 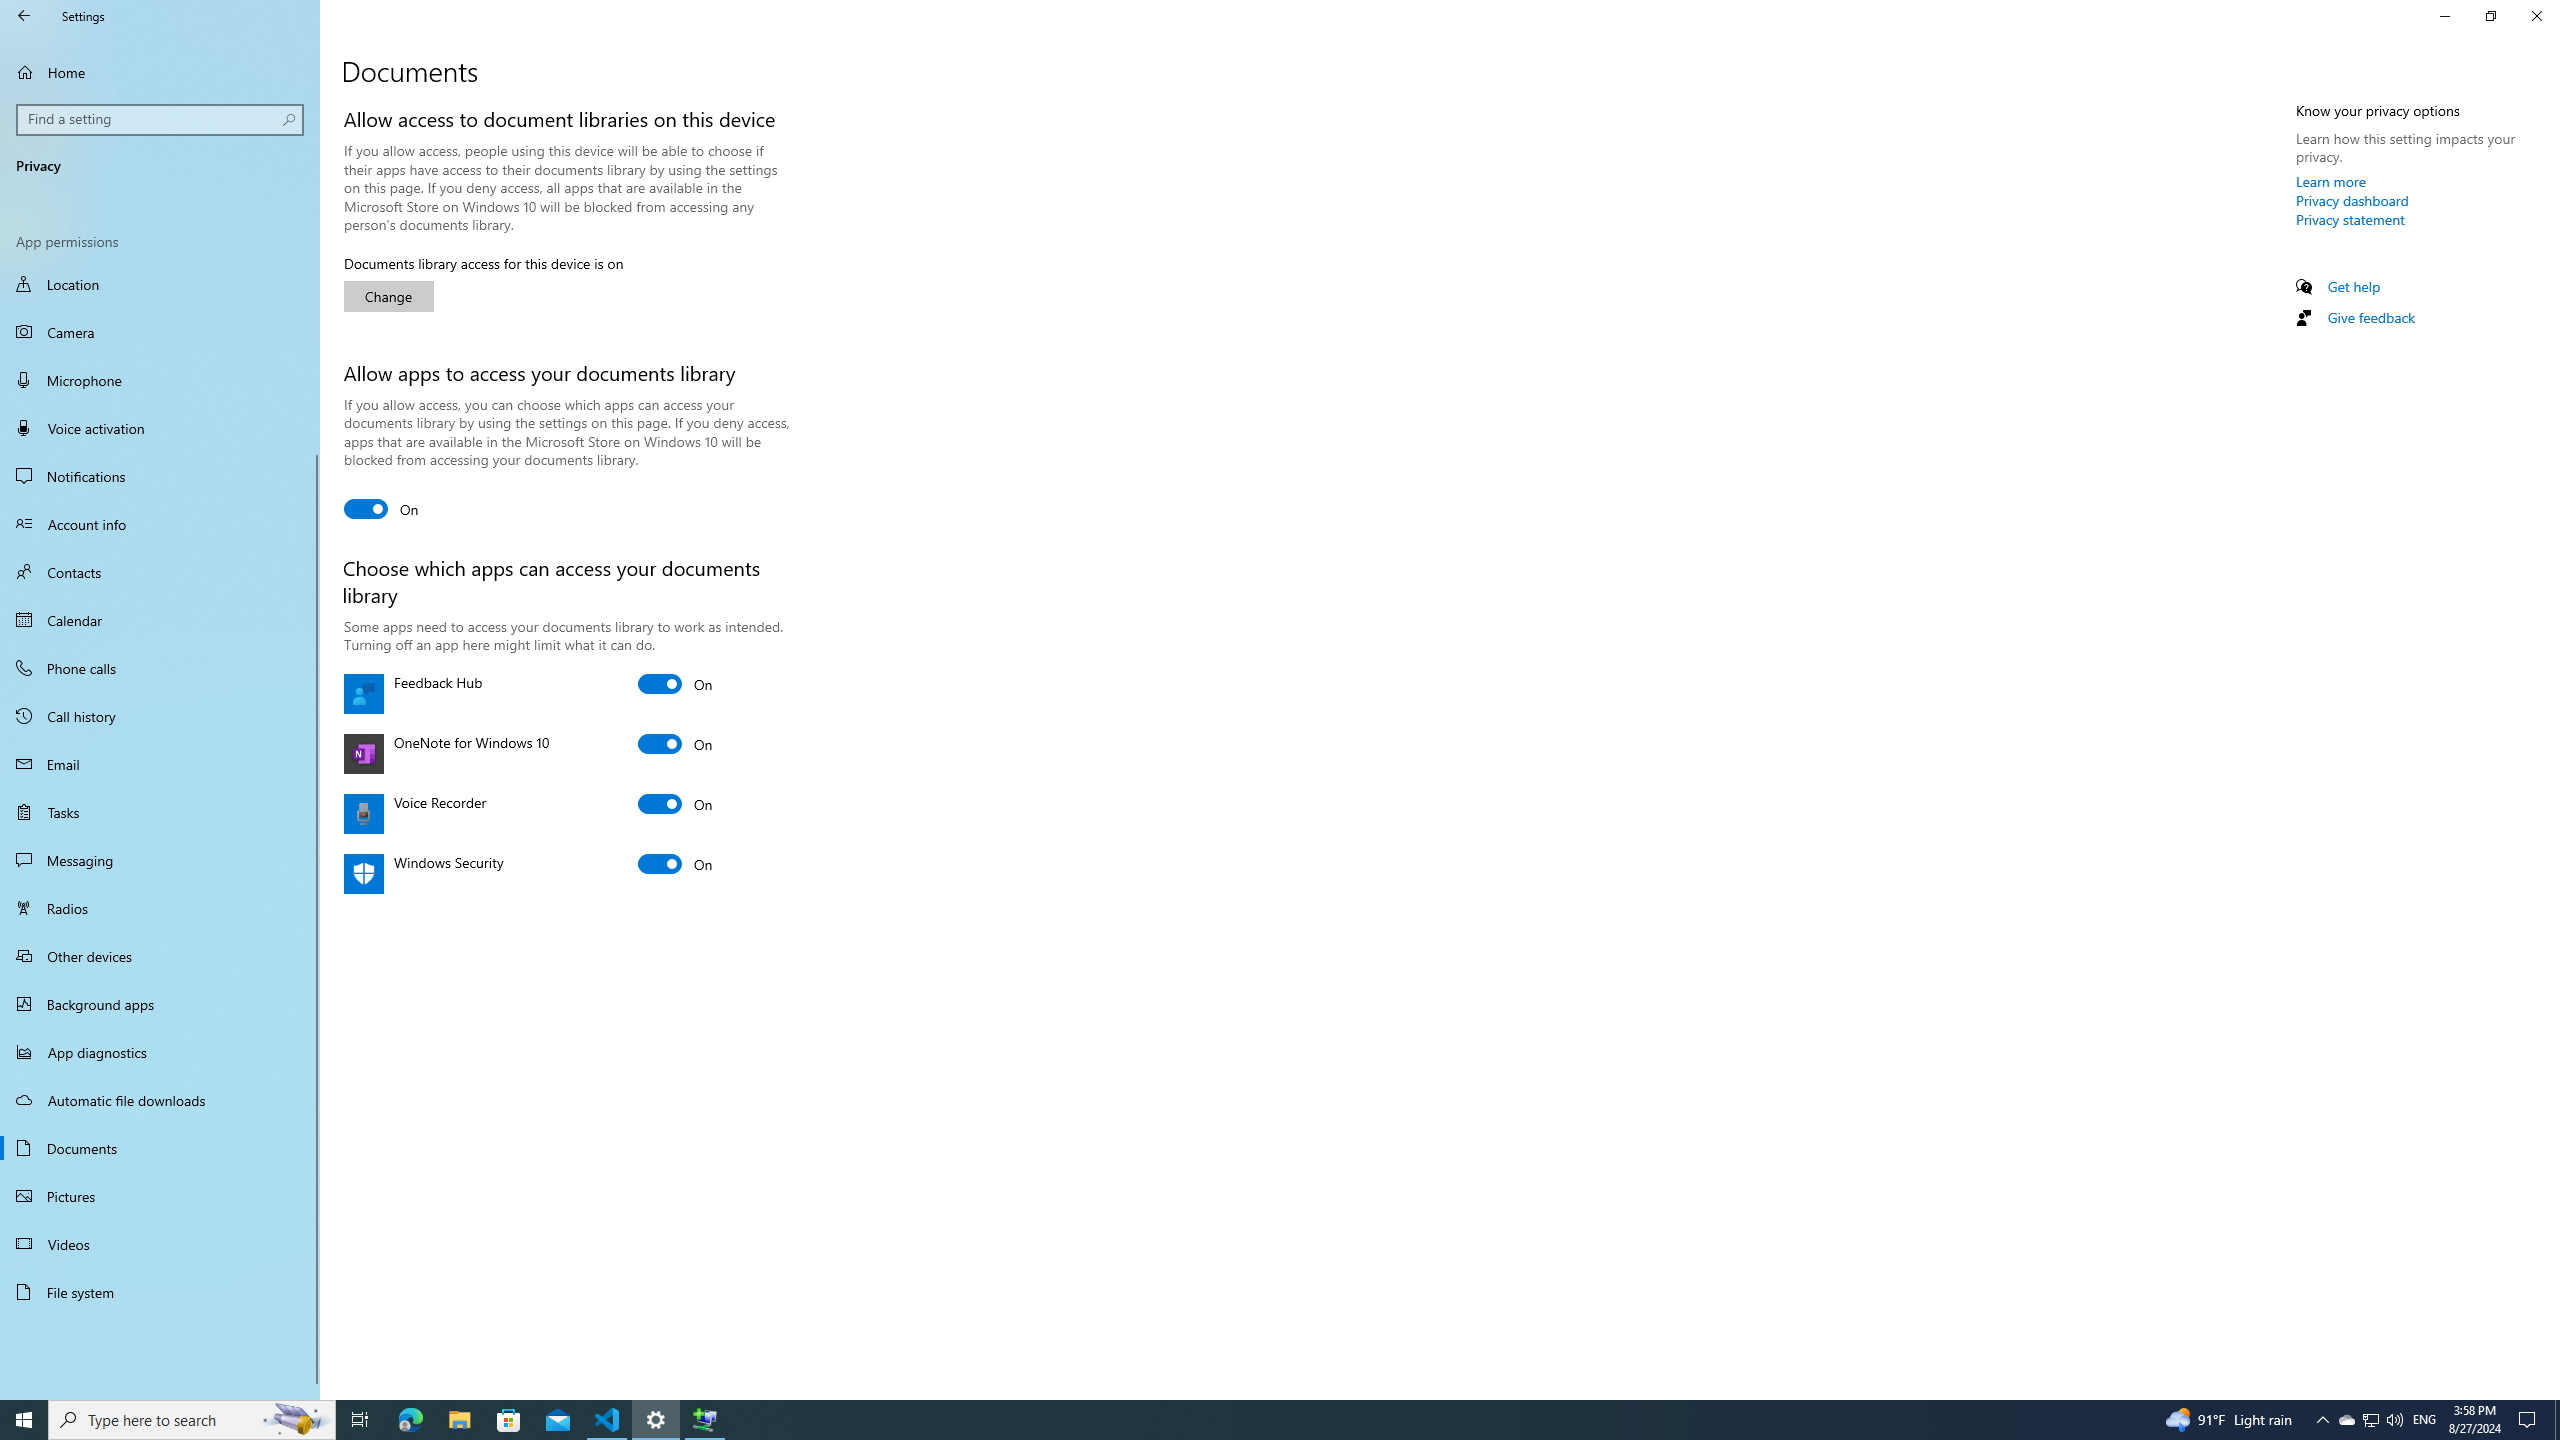 What do you see at coordinates (676, 744) in the screenshot?
I see `OneNote for Windows 10` at bounding box center [676, 744].